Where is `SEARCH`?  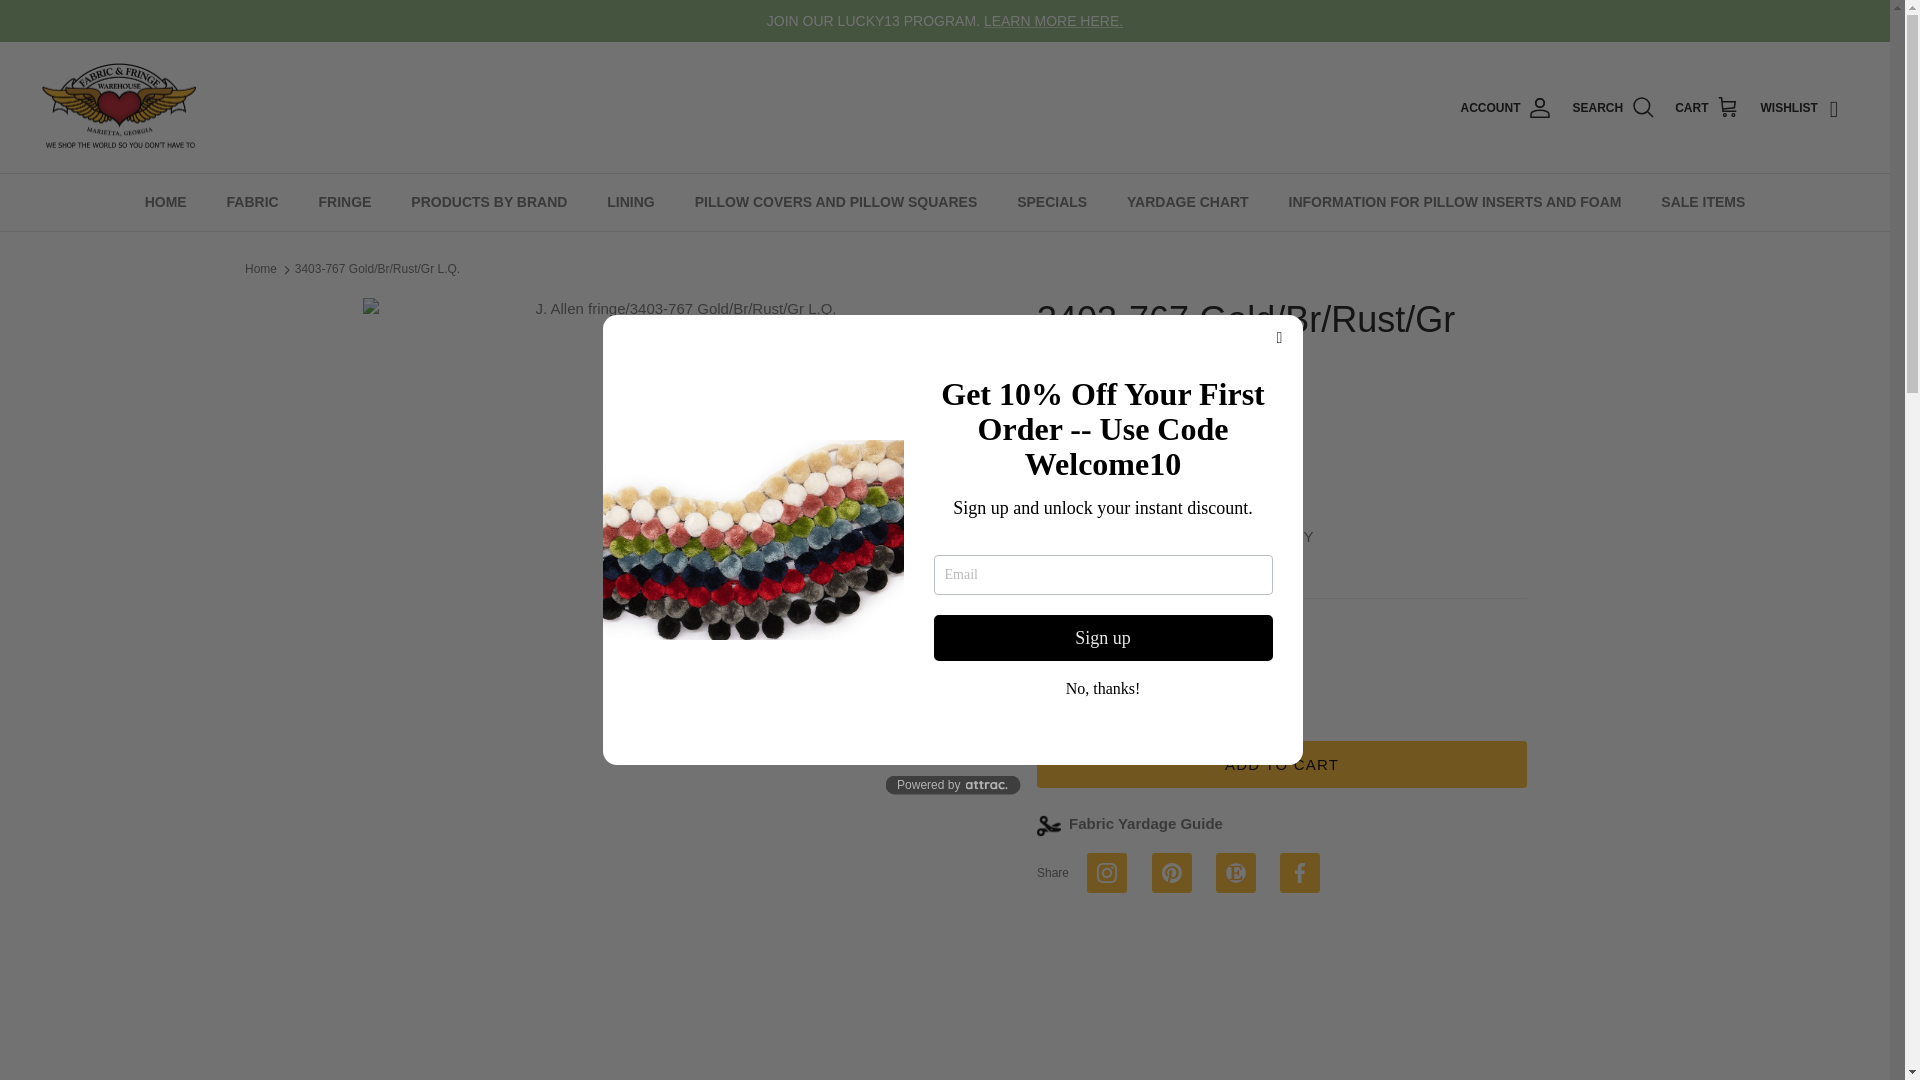
SEARCH is located at coordinates (1614, 108).